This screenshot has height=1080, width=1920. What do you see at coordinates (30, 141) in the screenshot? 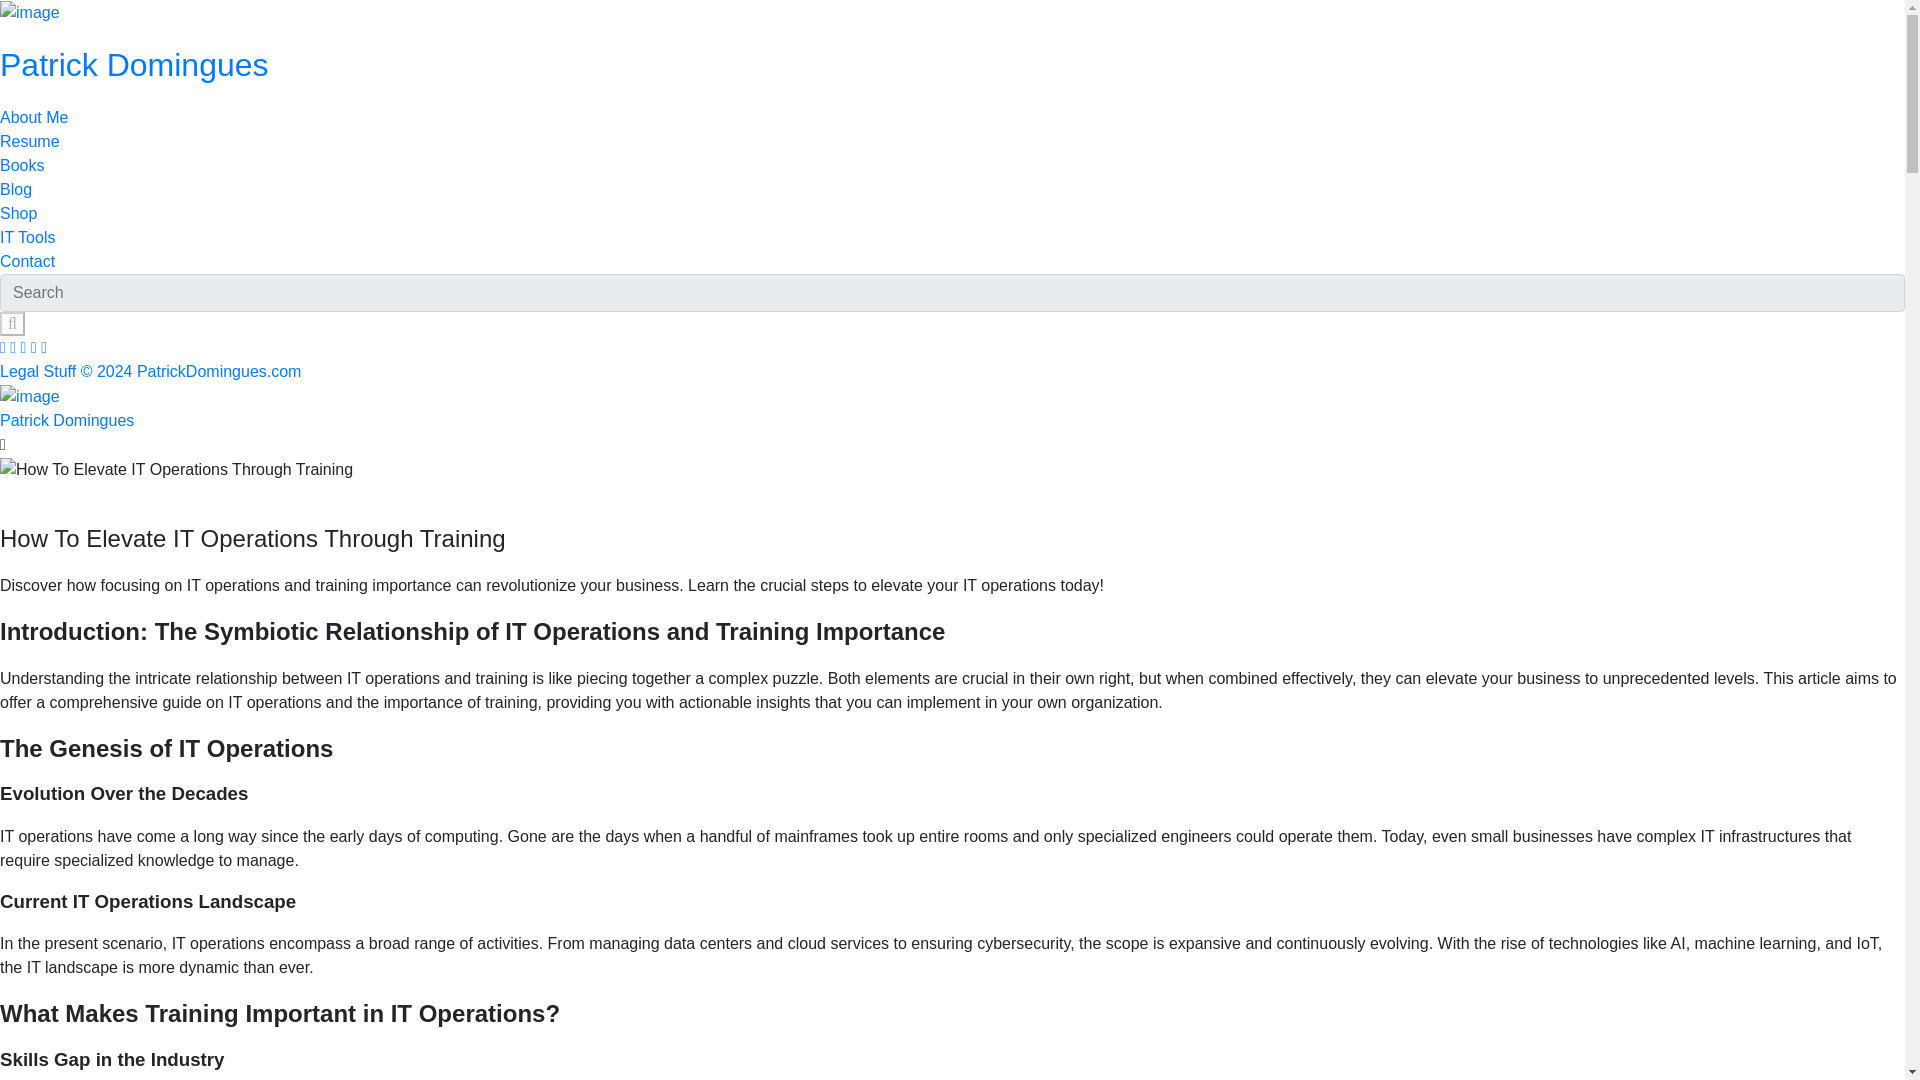
I see `Resume` at bounding box center [30, 141].